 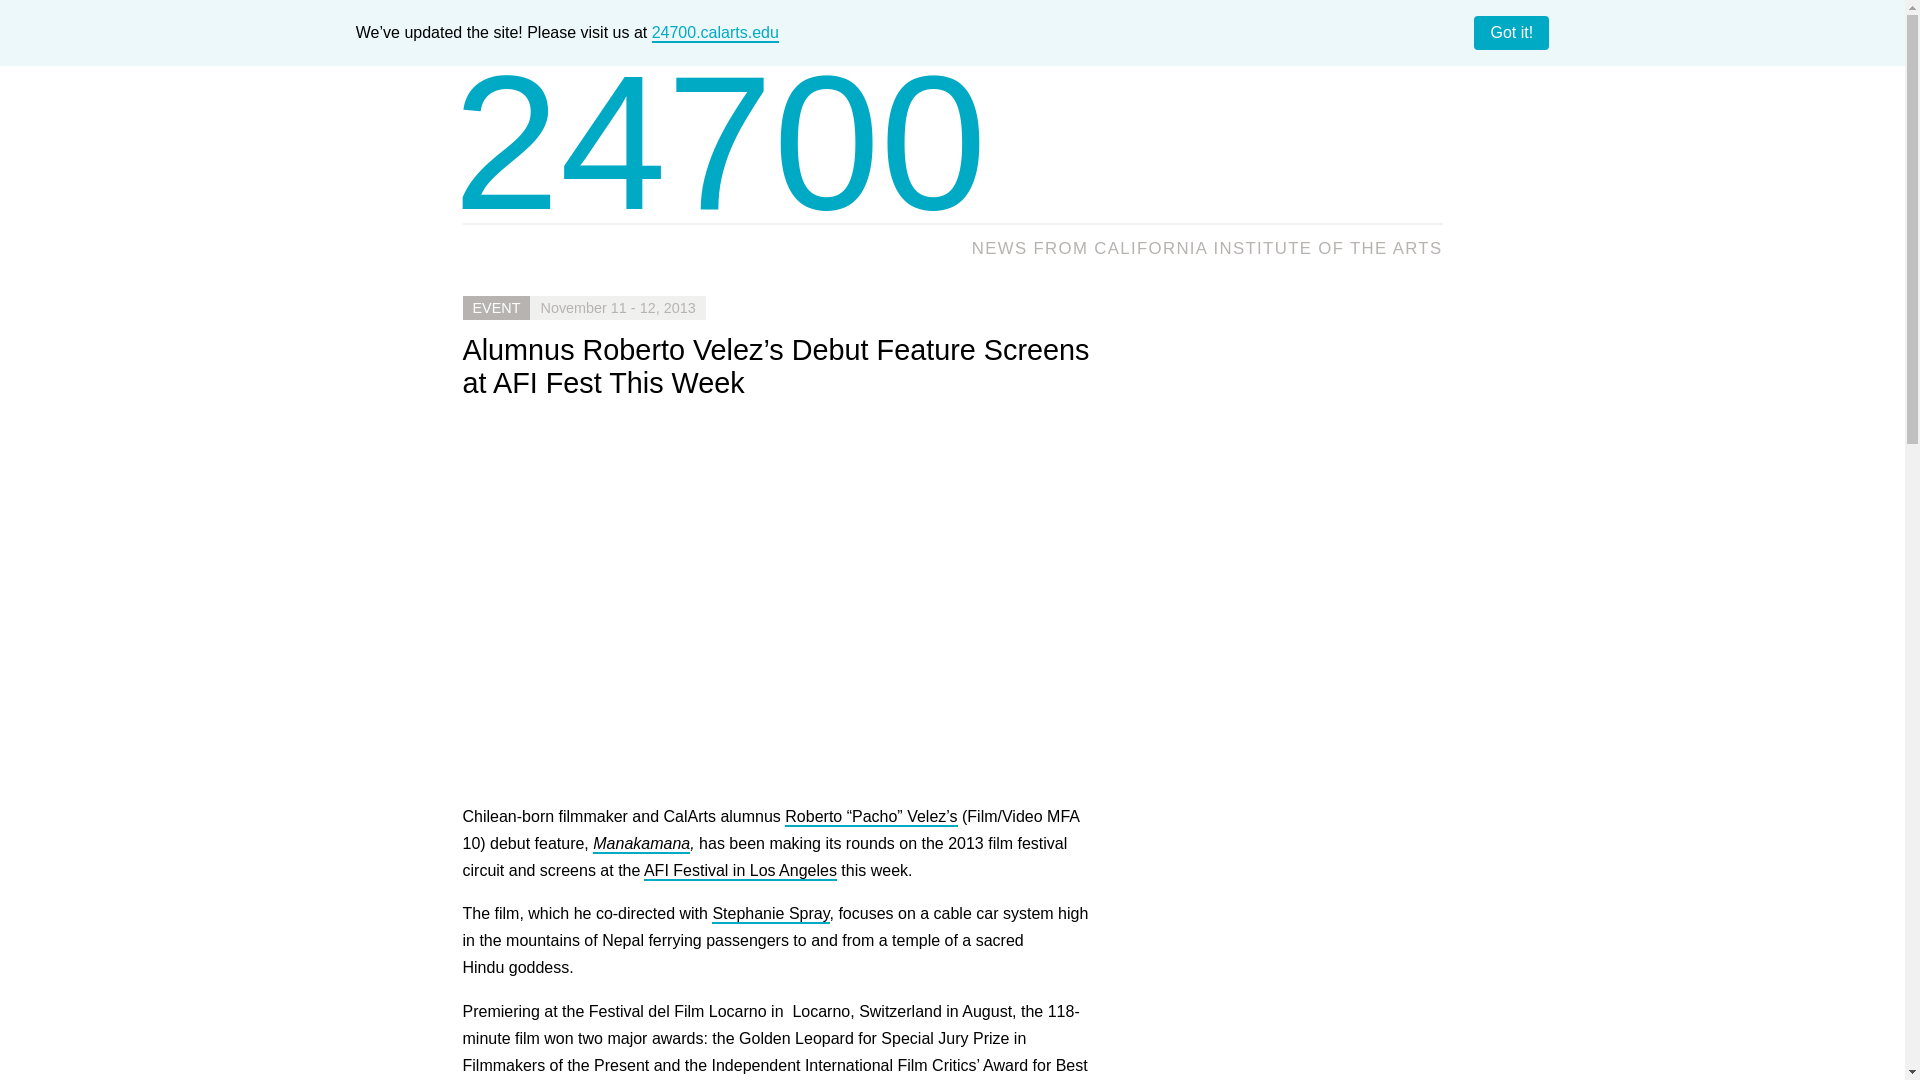 What do you see at coordinates (720, 142) in the screenshot?
I see `24700` at bounding box center [720, 142].